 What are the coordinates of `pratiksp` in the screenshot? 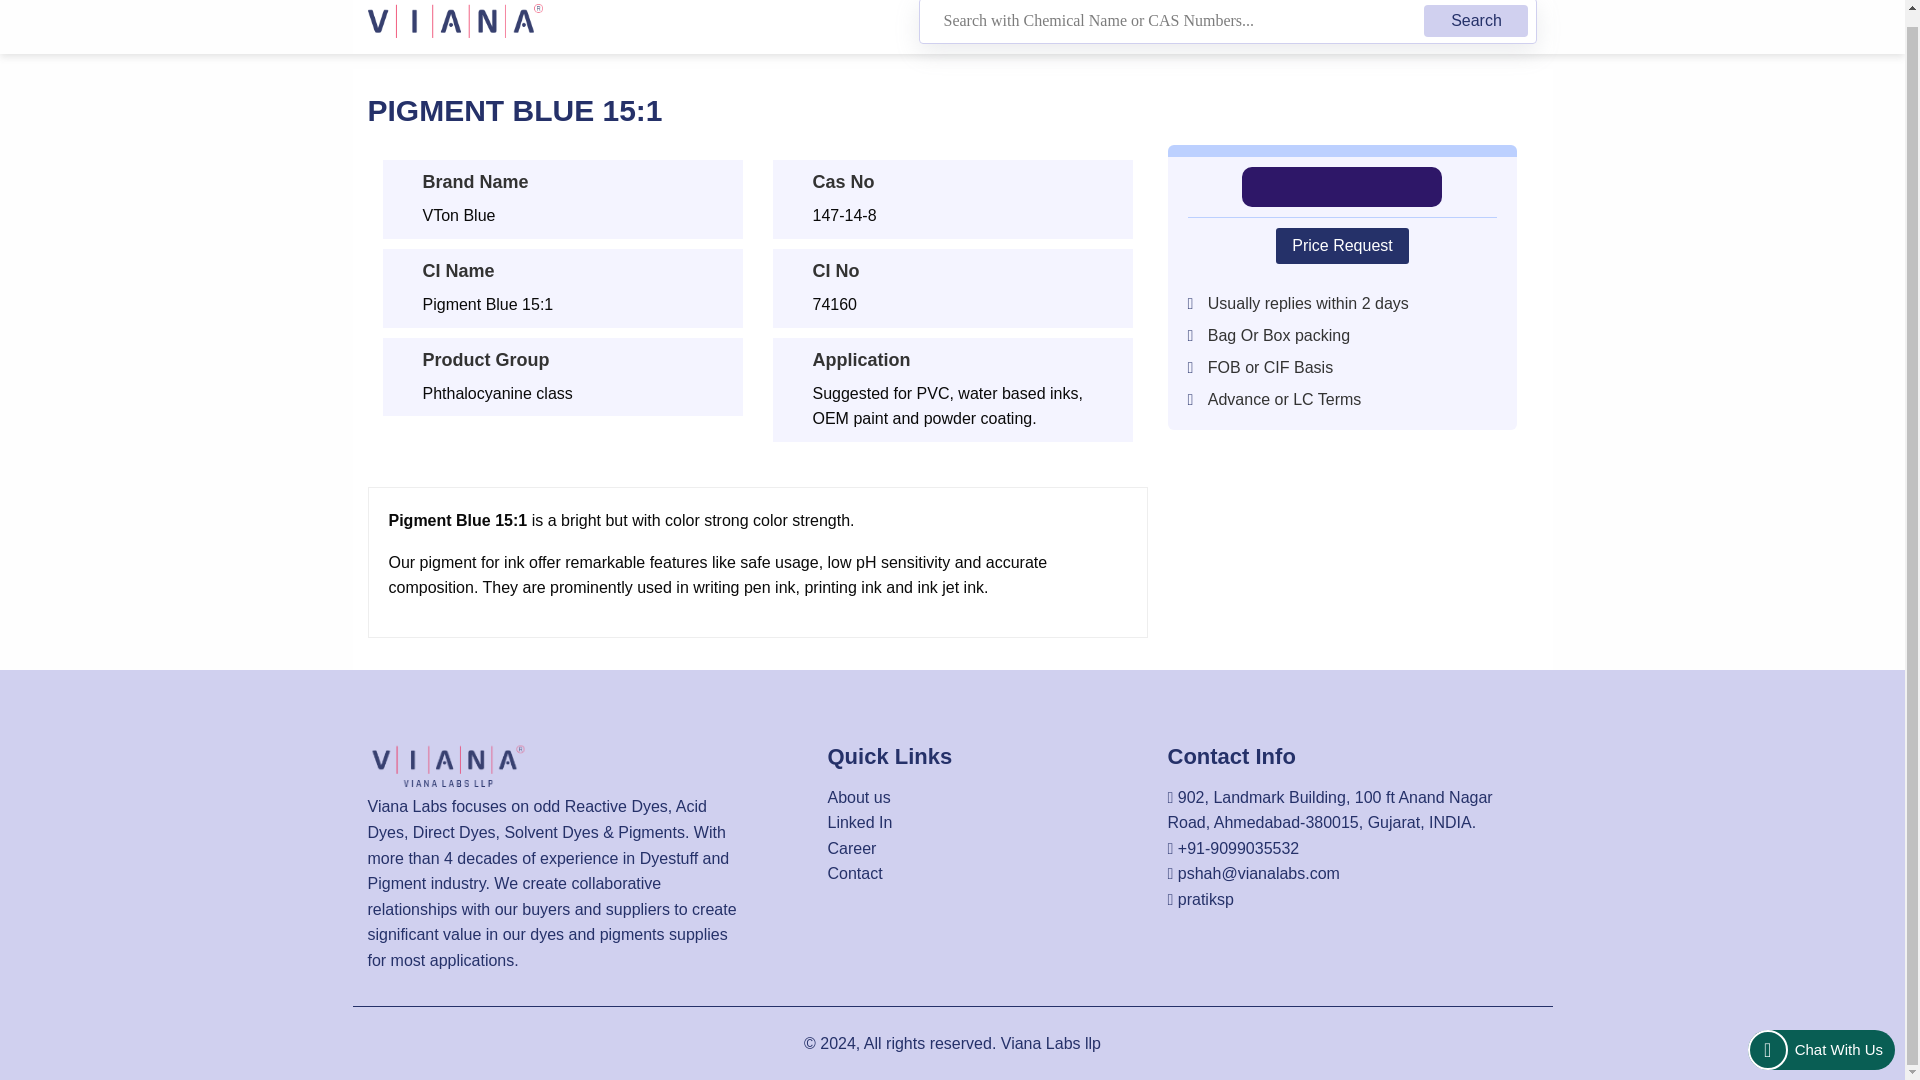 It's located at (1206, 900).